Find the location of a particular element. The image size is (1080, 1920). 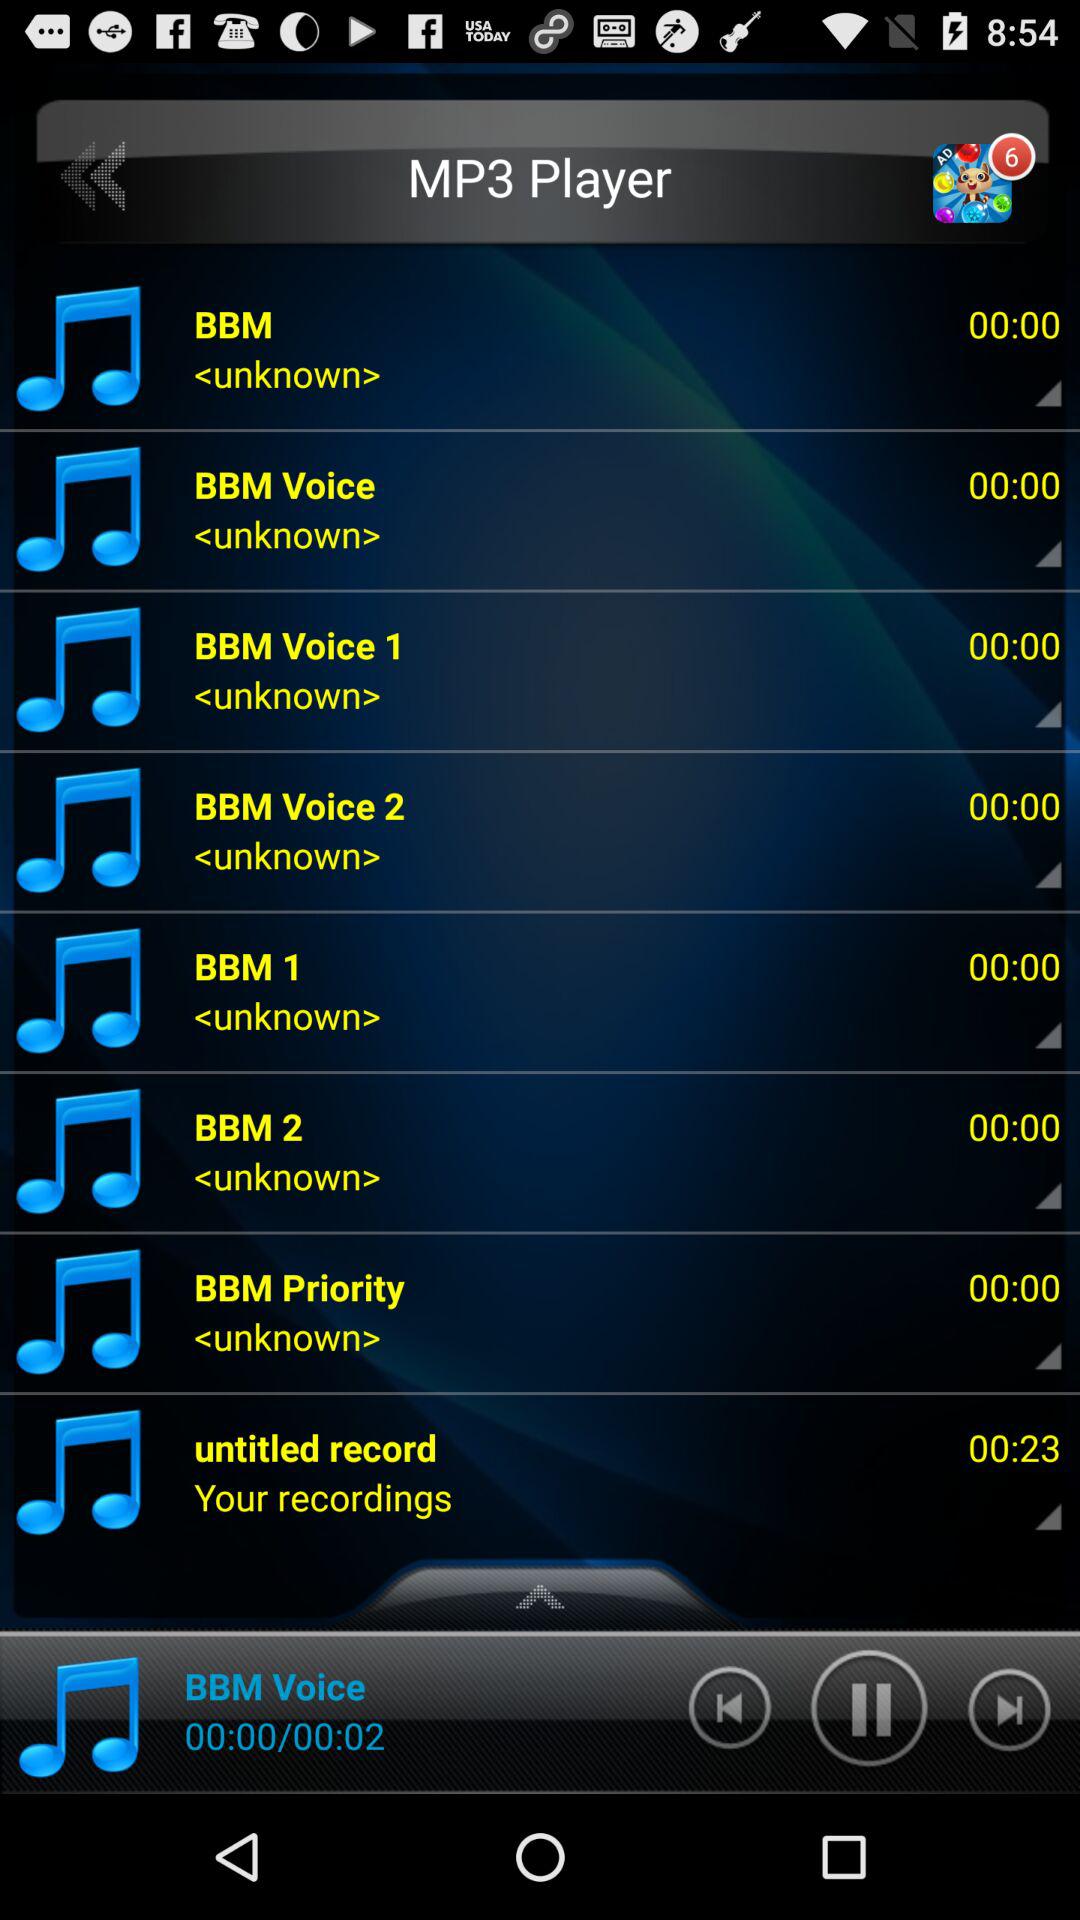

pick the song is located at coordinates (1031, 700).